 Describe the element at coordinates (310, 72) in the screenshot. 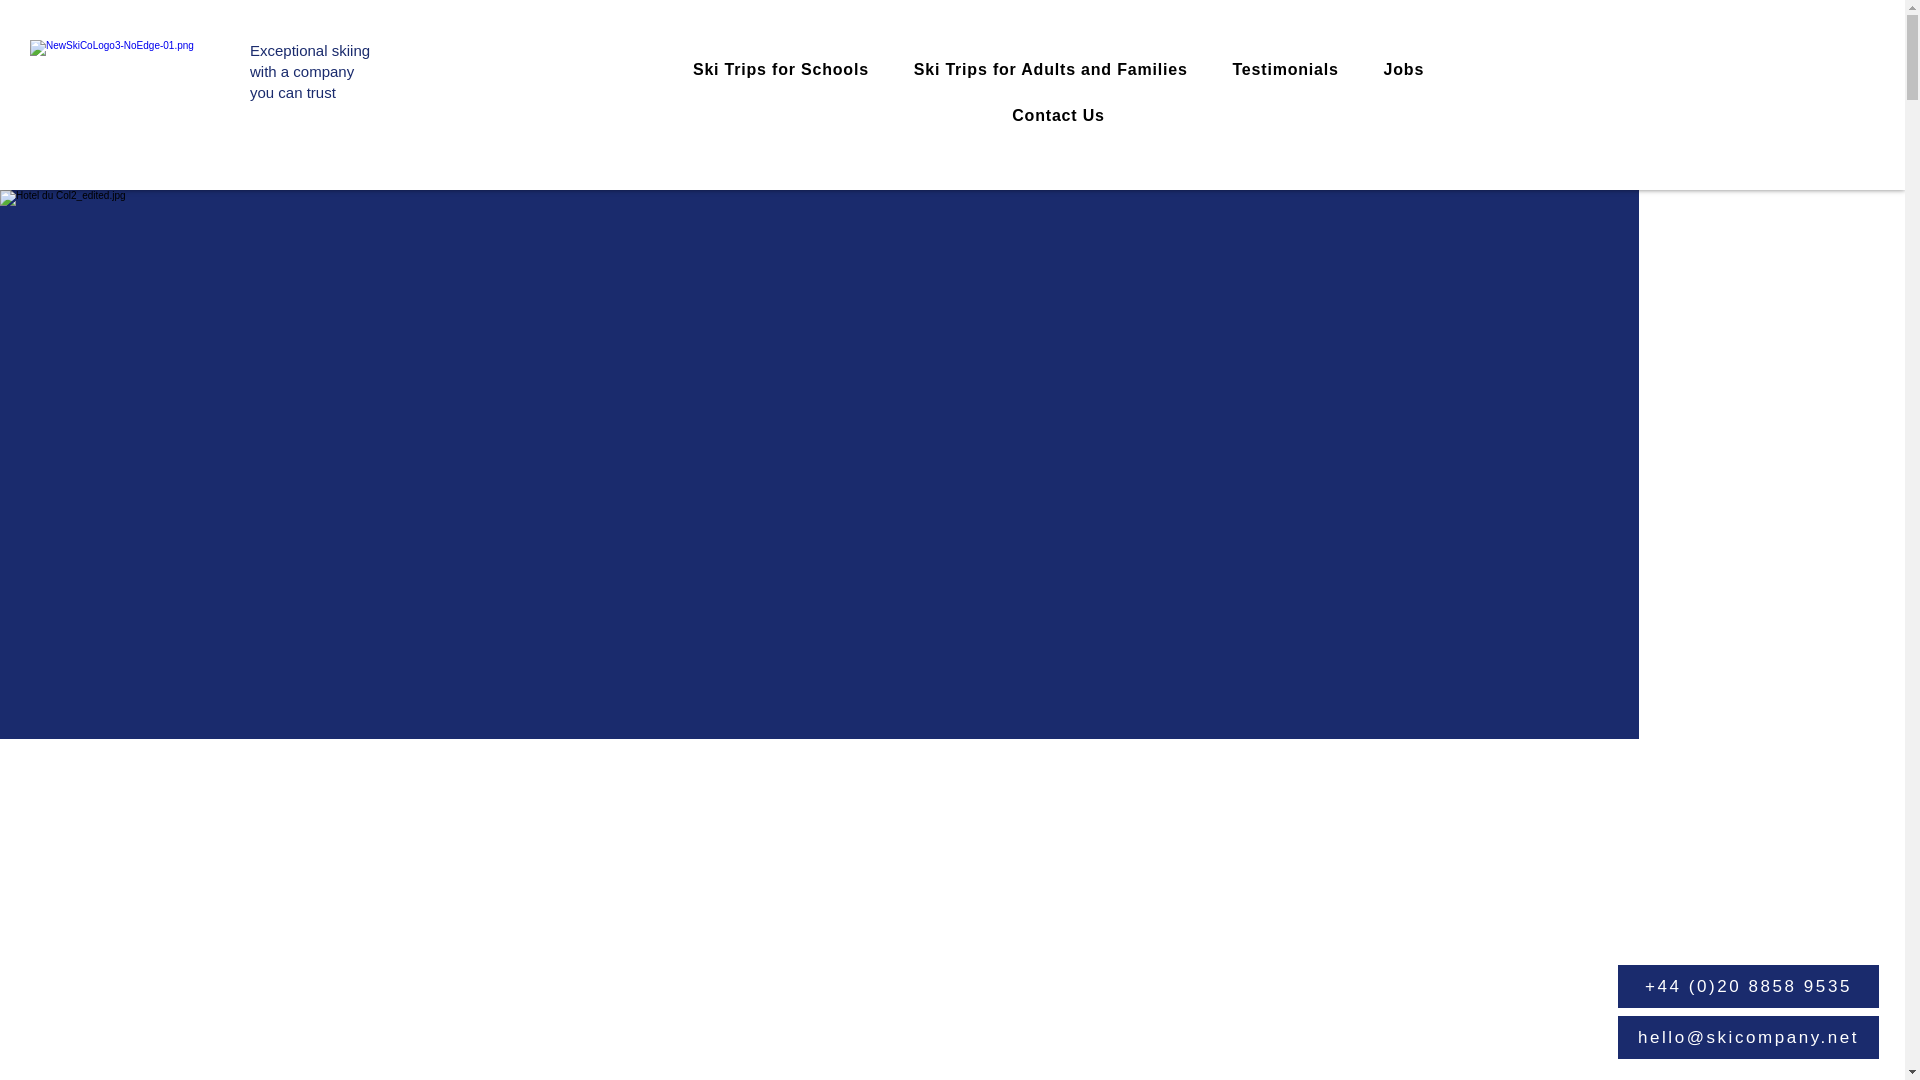

I see `Jobs` at that location.